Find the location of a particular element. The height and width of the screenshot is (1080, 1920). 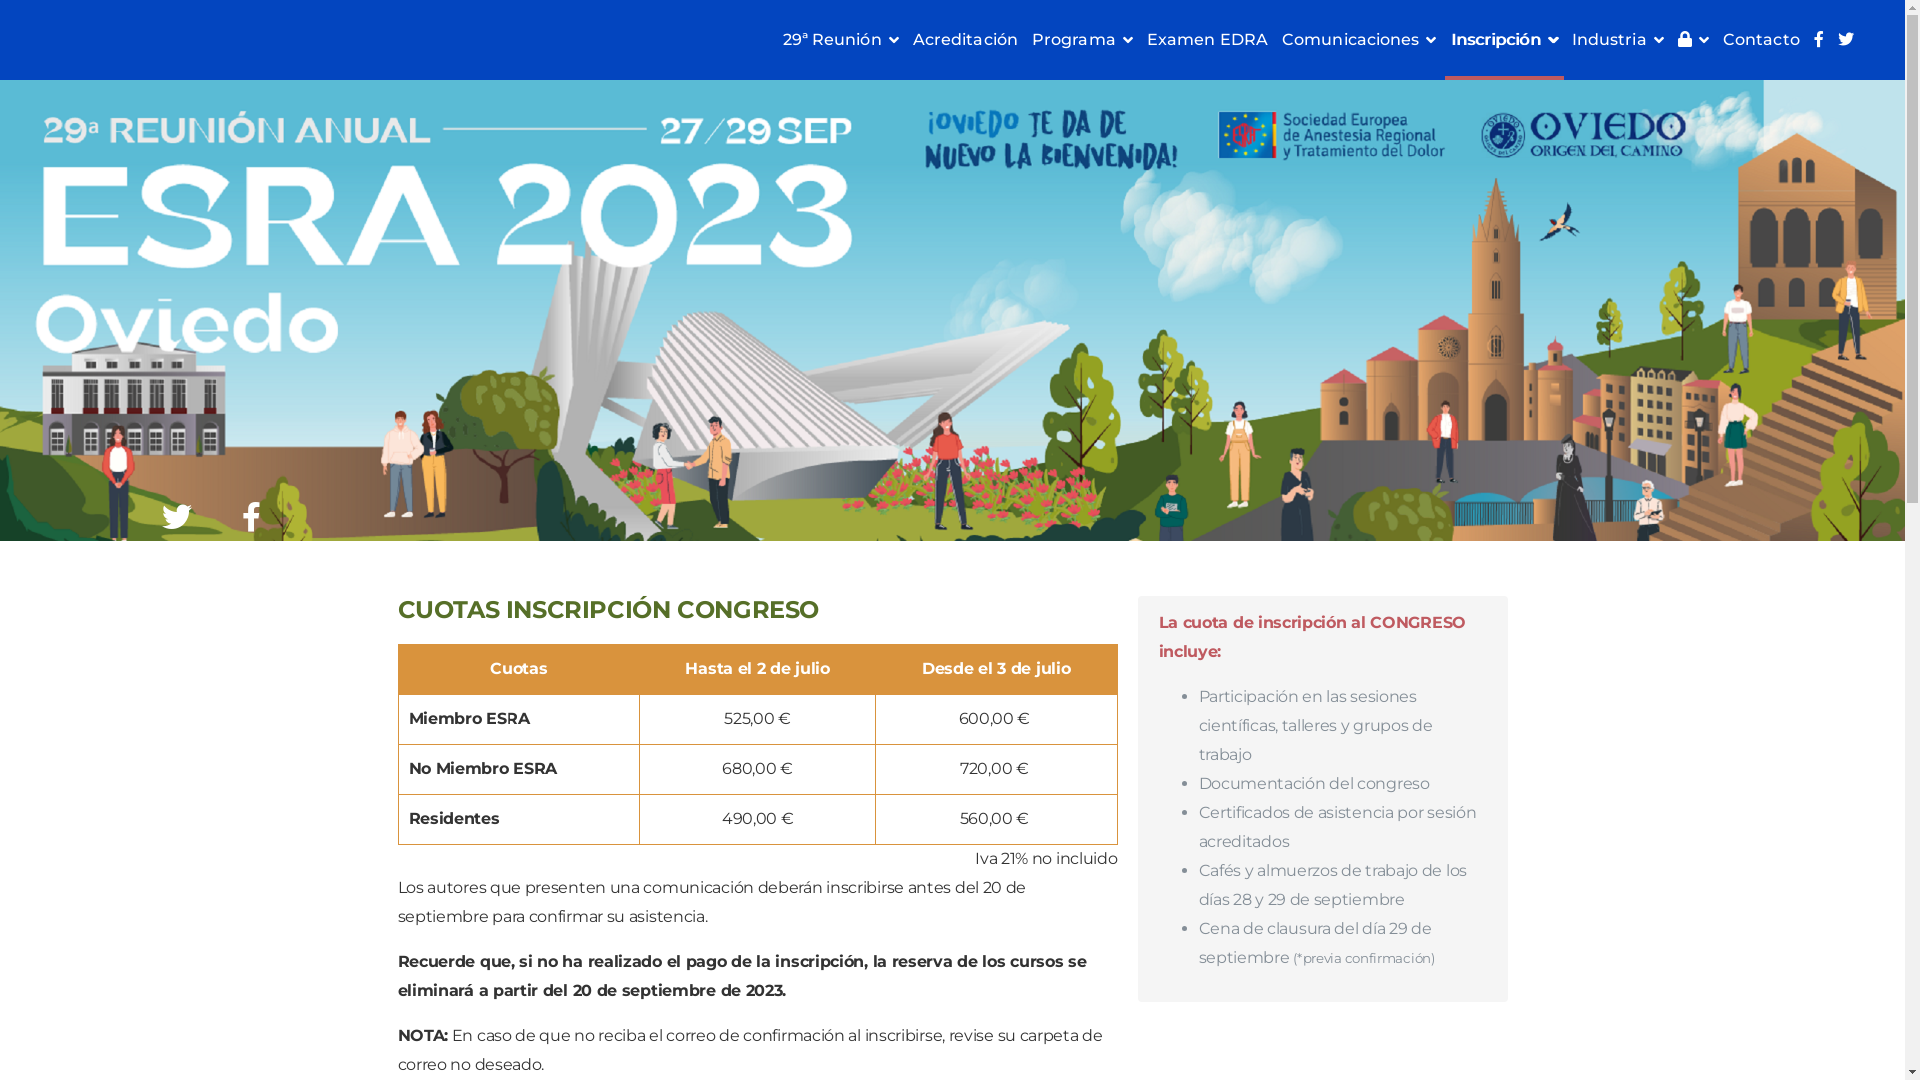

Contacto is located at coordinates (1762, 40).